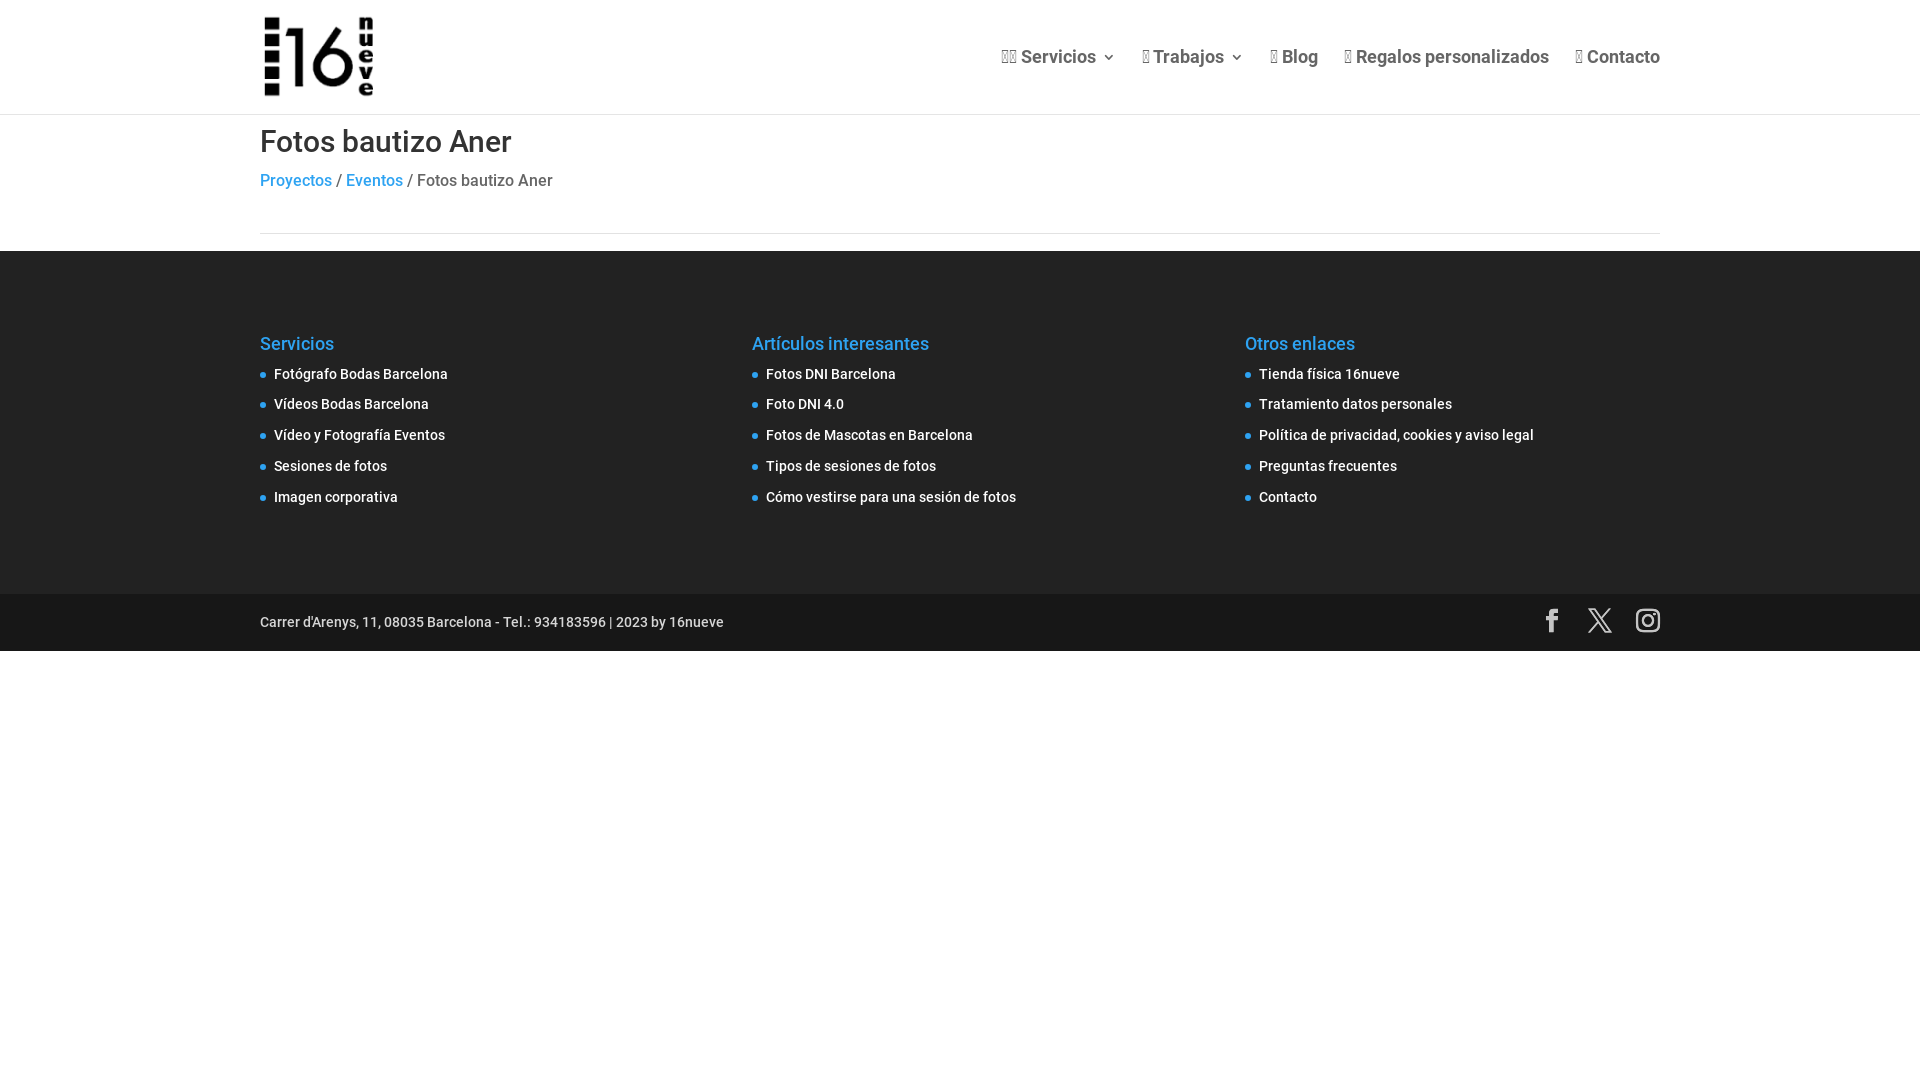 Image resolution: width=1920 pixels, height=1080 pixels. Describe the element at coordinates (805, 404) in the screenshot. I see `Foto DNI 4.0` at that location.